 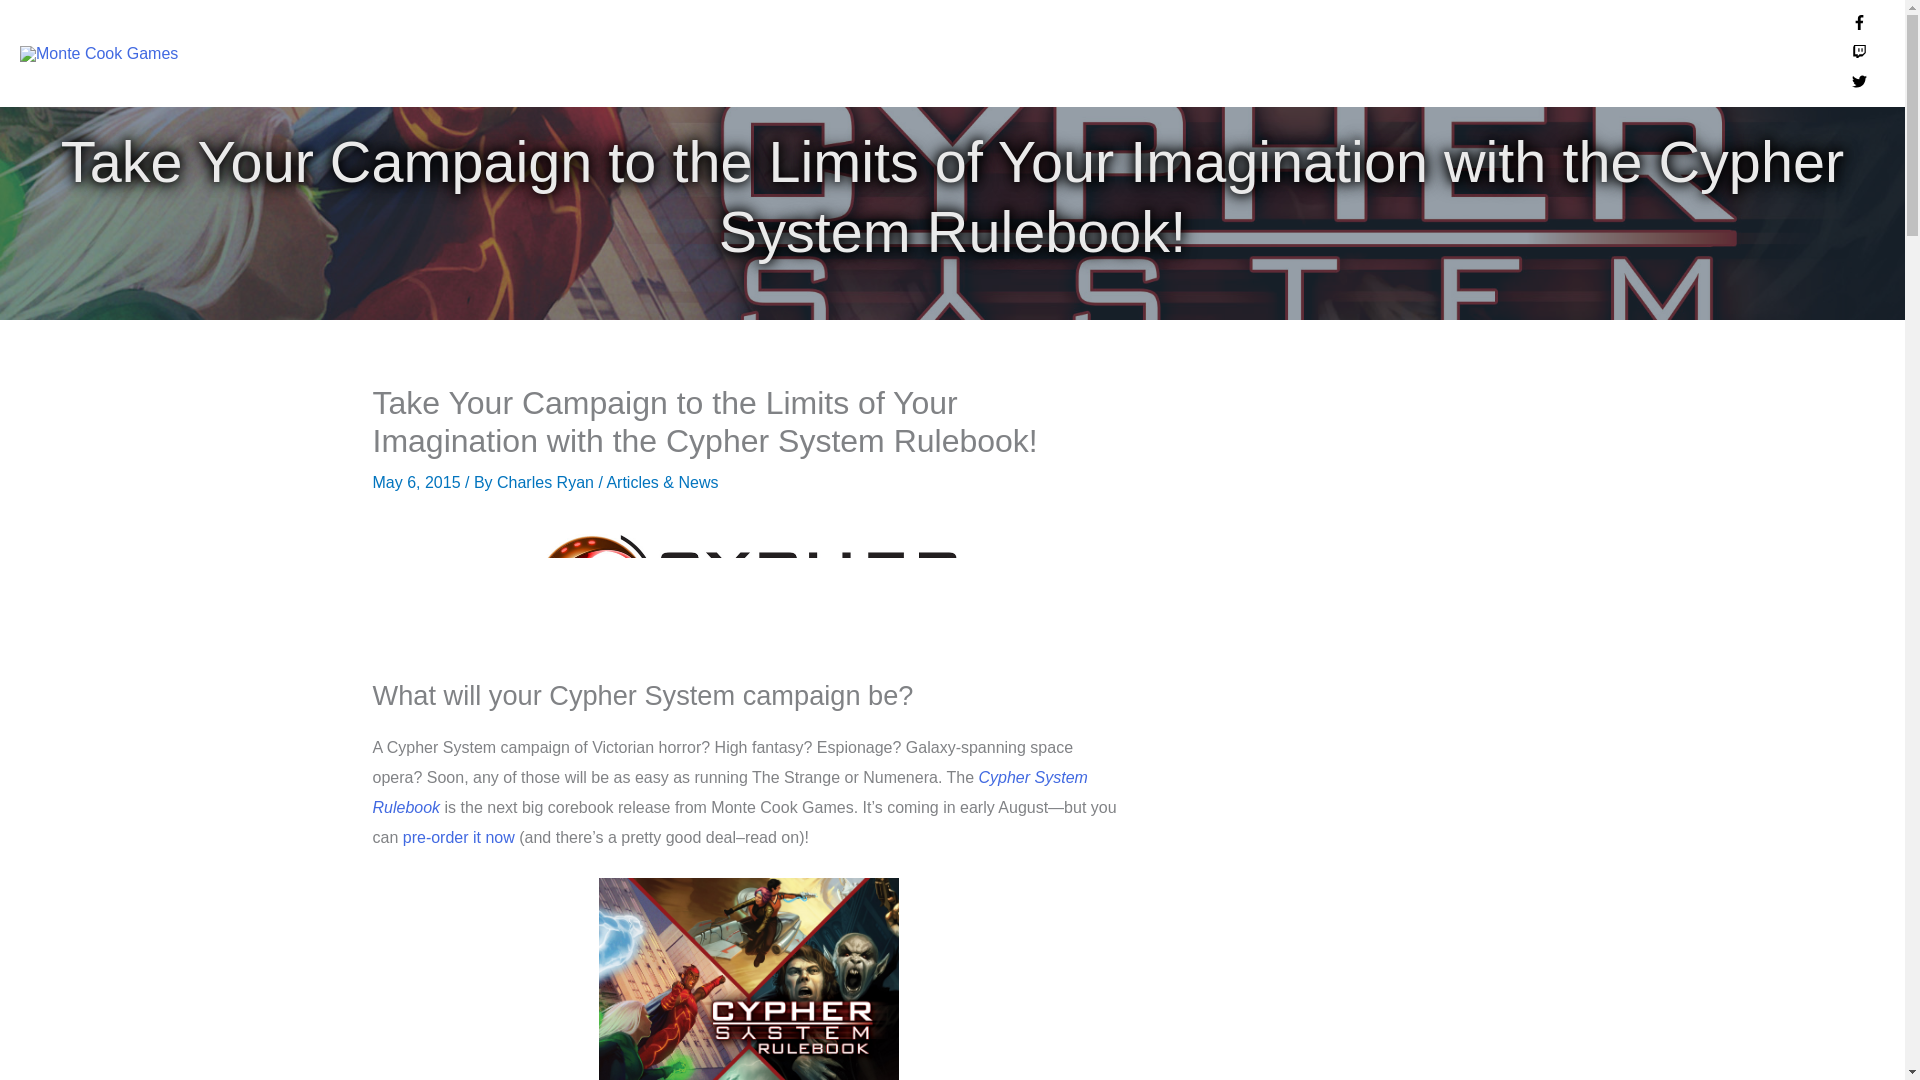 I want to click on CONTACT US, so click(x=1759, y=53).